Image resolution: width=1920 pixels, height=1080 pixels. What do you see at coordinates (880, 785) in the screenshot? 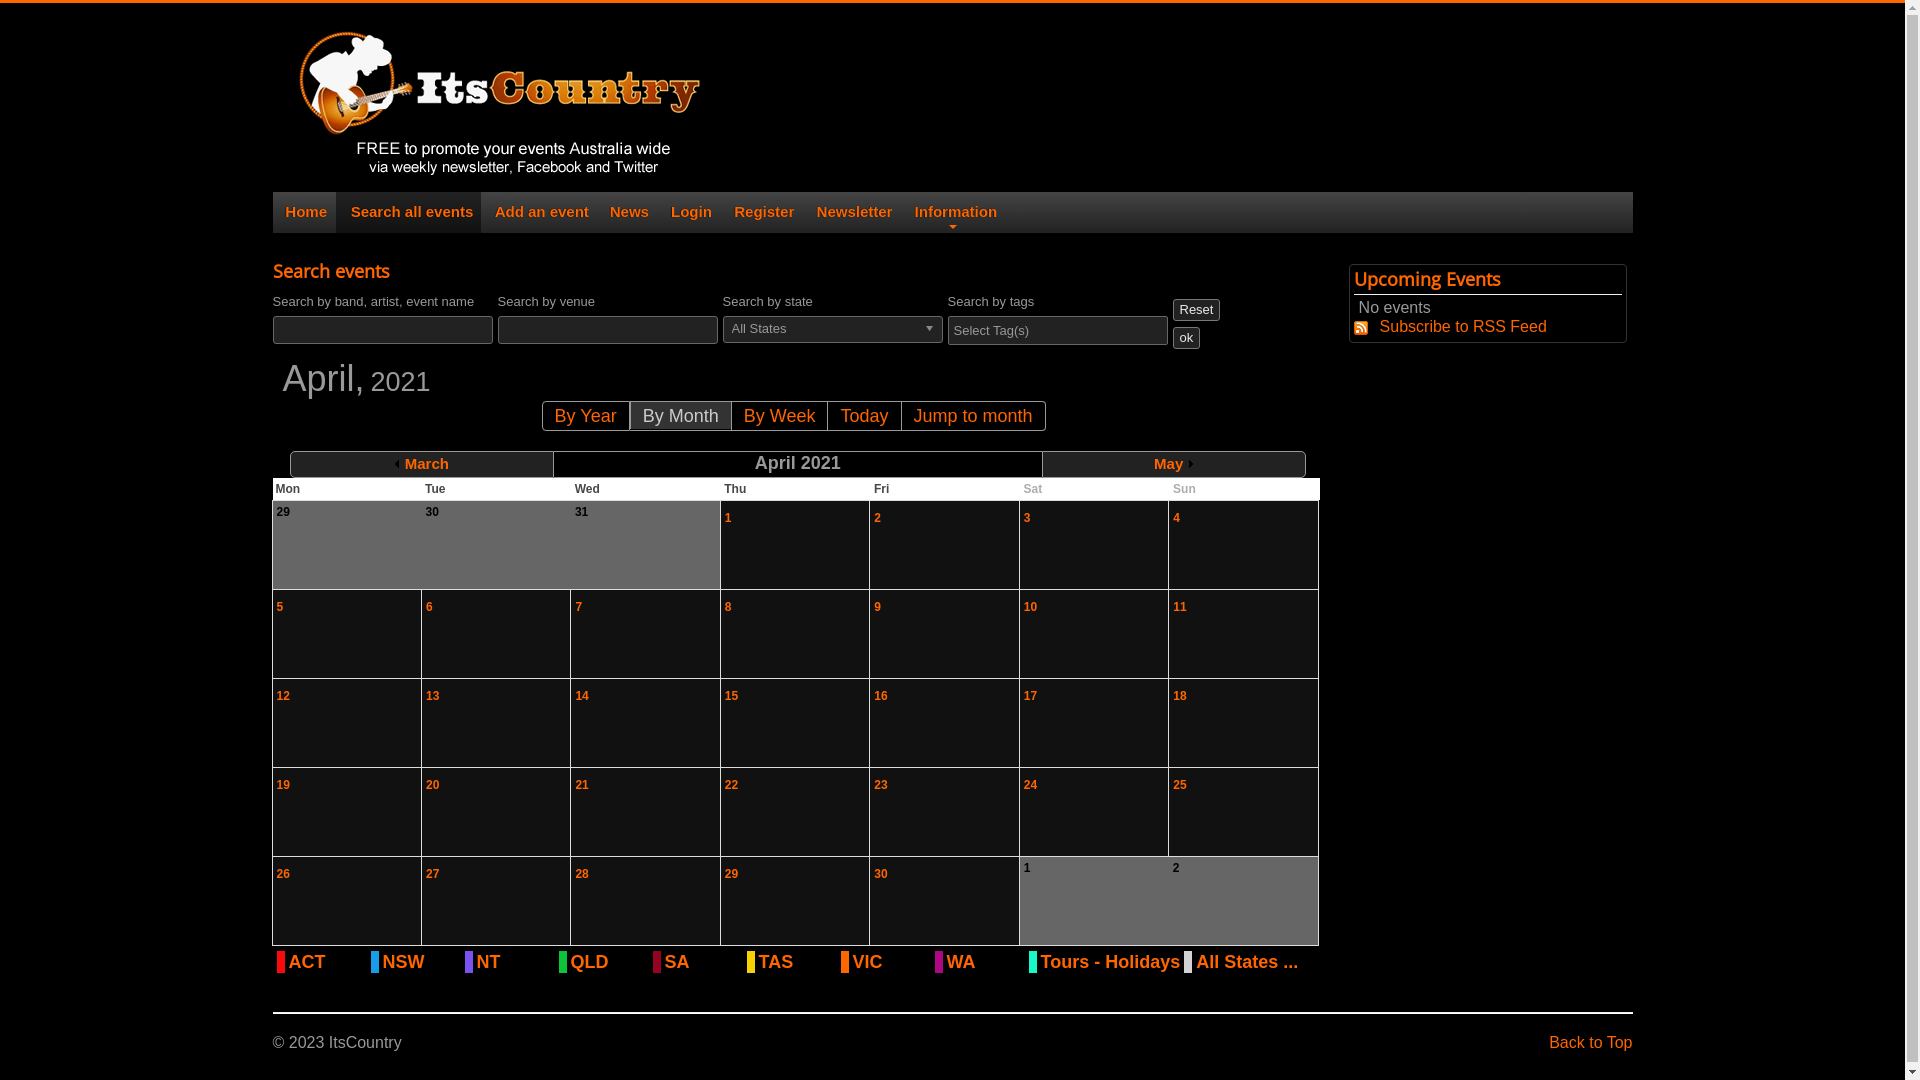
I see `23` at bounding box center [880, 785].